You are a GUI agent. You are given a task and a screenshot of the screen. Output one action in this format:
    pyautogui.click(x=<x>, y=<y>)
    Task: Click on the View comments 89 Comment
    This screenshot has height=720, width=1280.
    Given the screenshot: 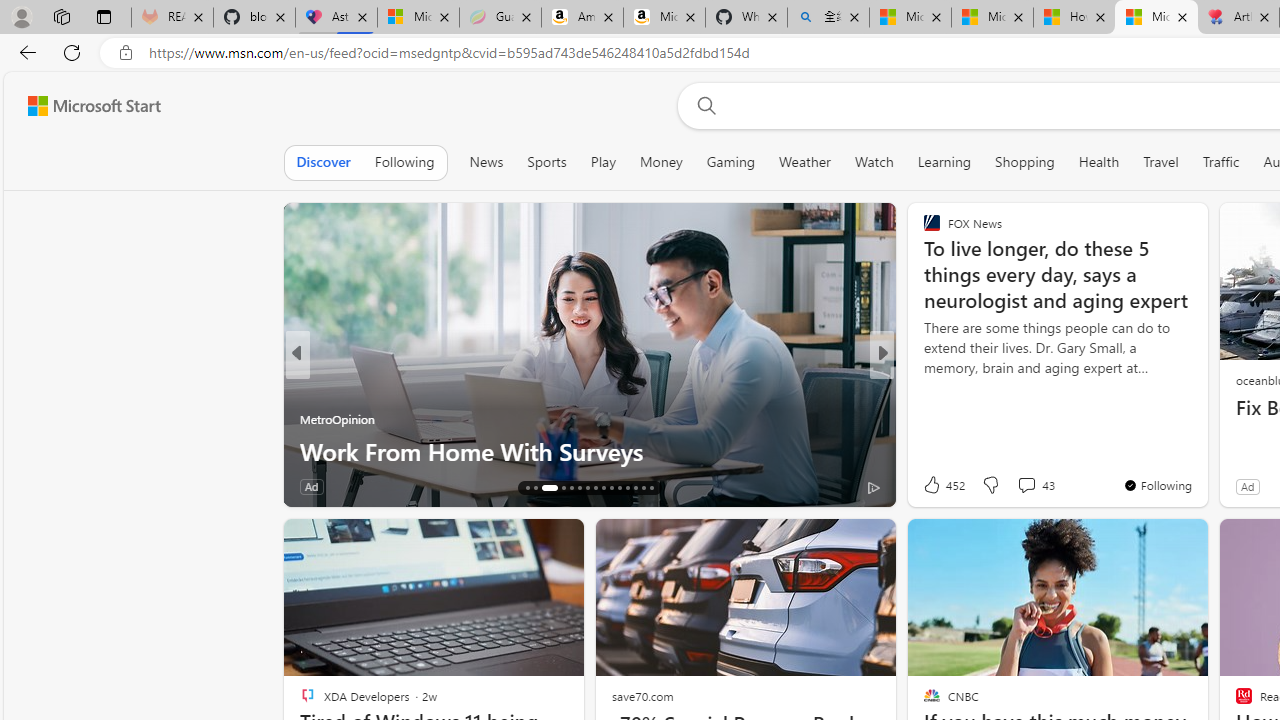 What is the action you would take?
    pyautogui.click(x=414, y=486)
    